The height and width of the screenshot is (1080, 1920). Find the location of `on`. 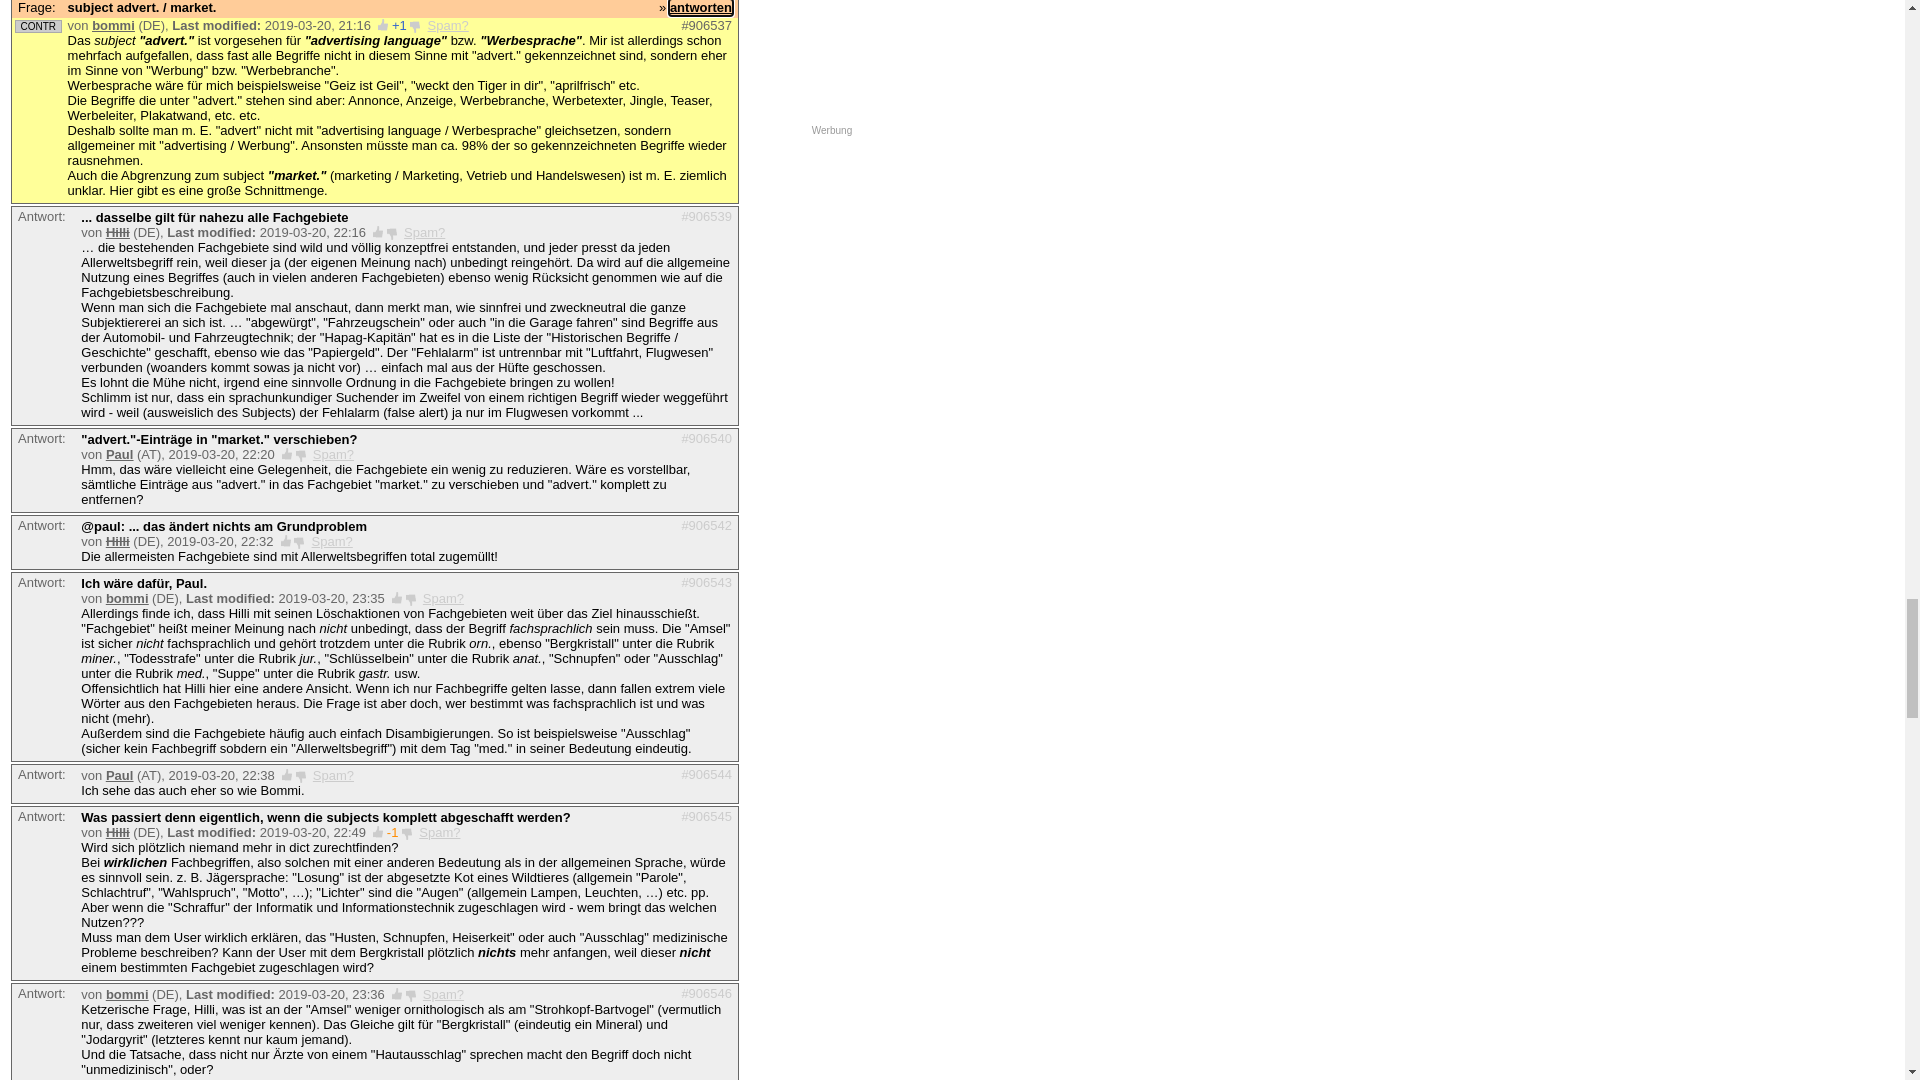

on is located at coordinates (360, 214).